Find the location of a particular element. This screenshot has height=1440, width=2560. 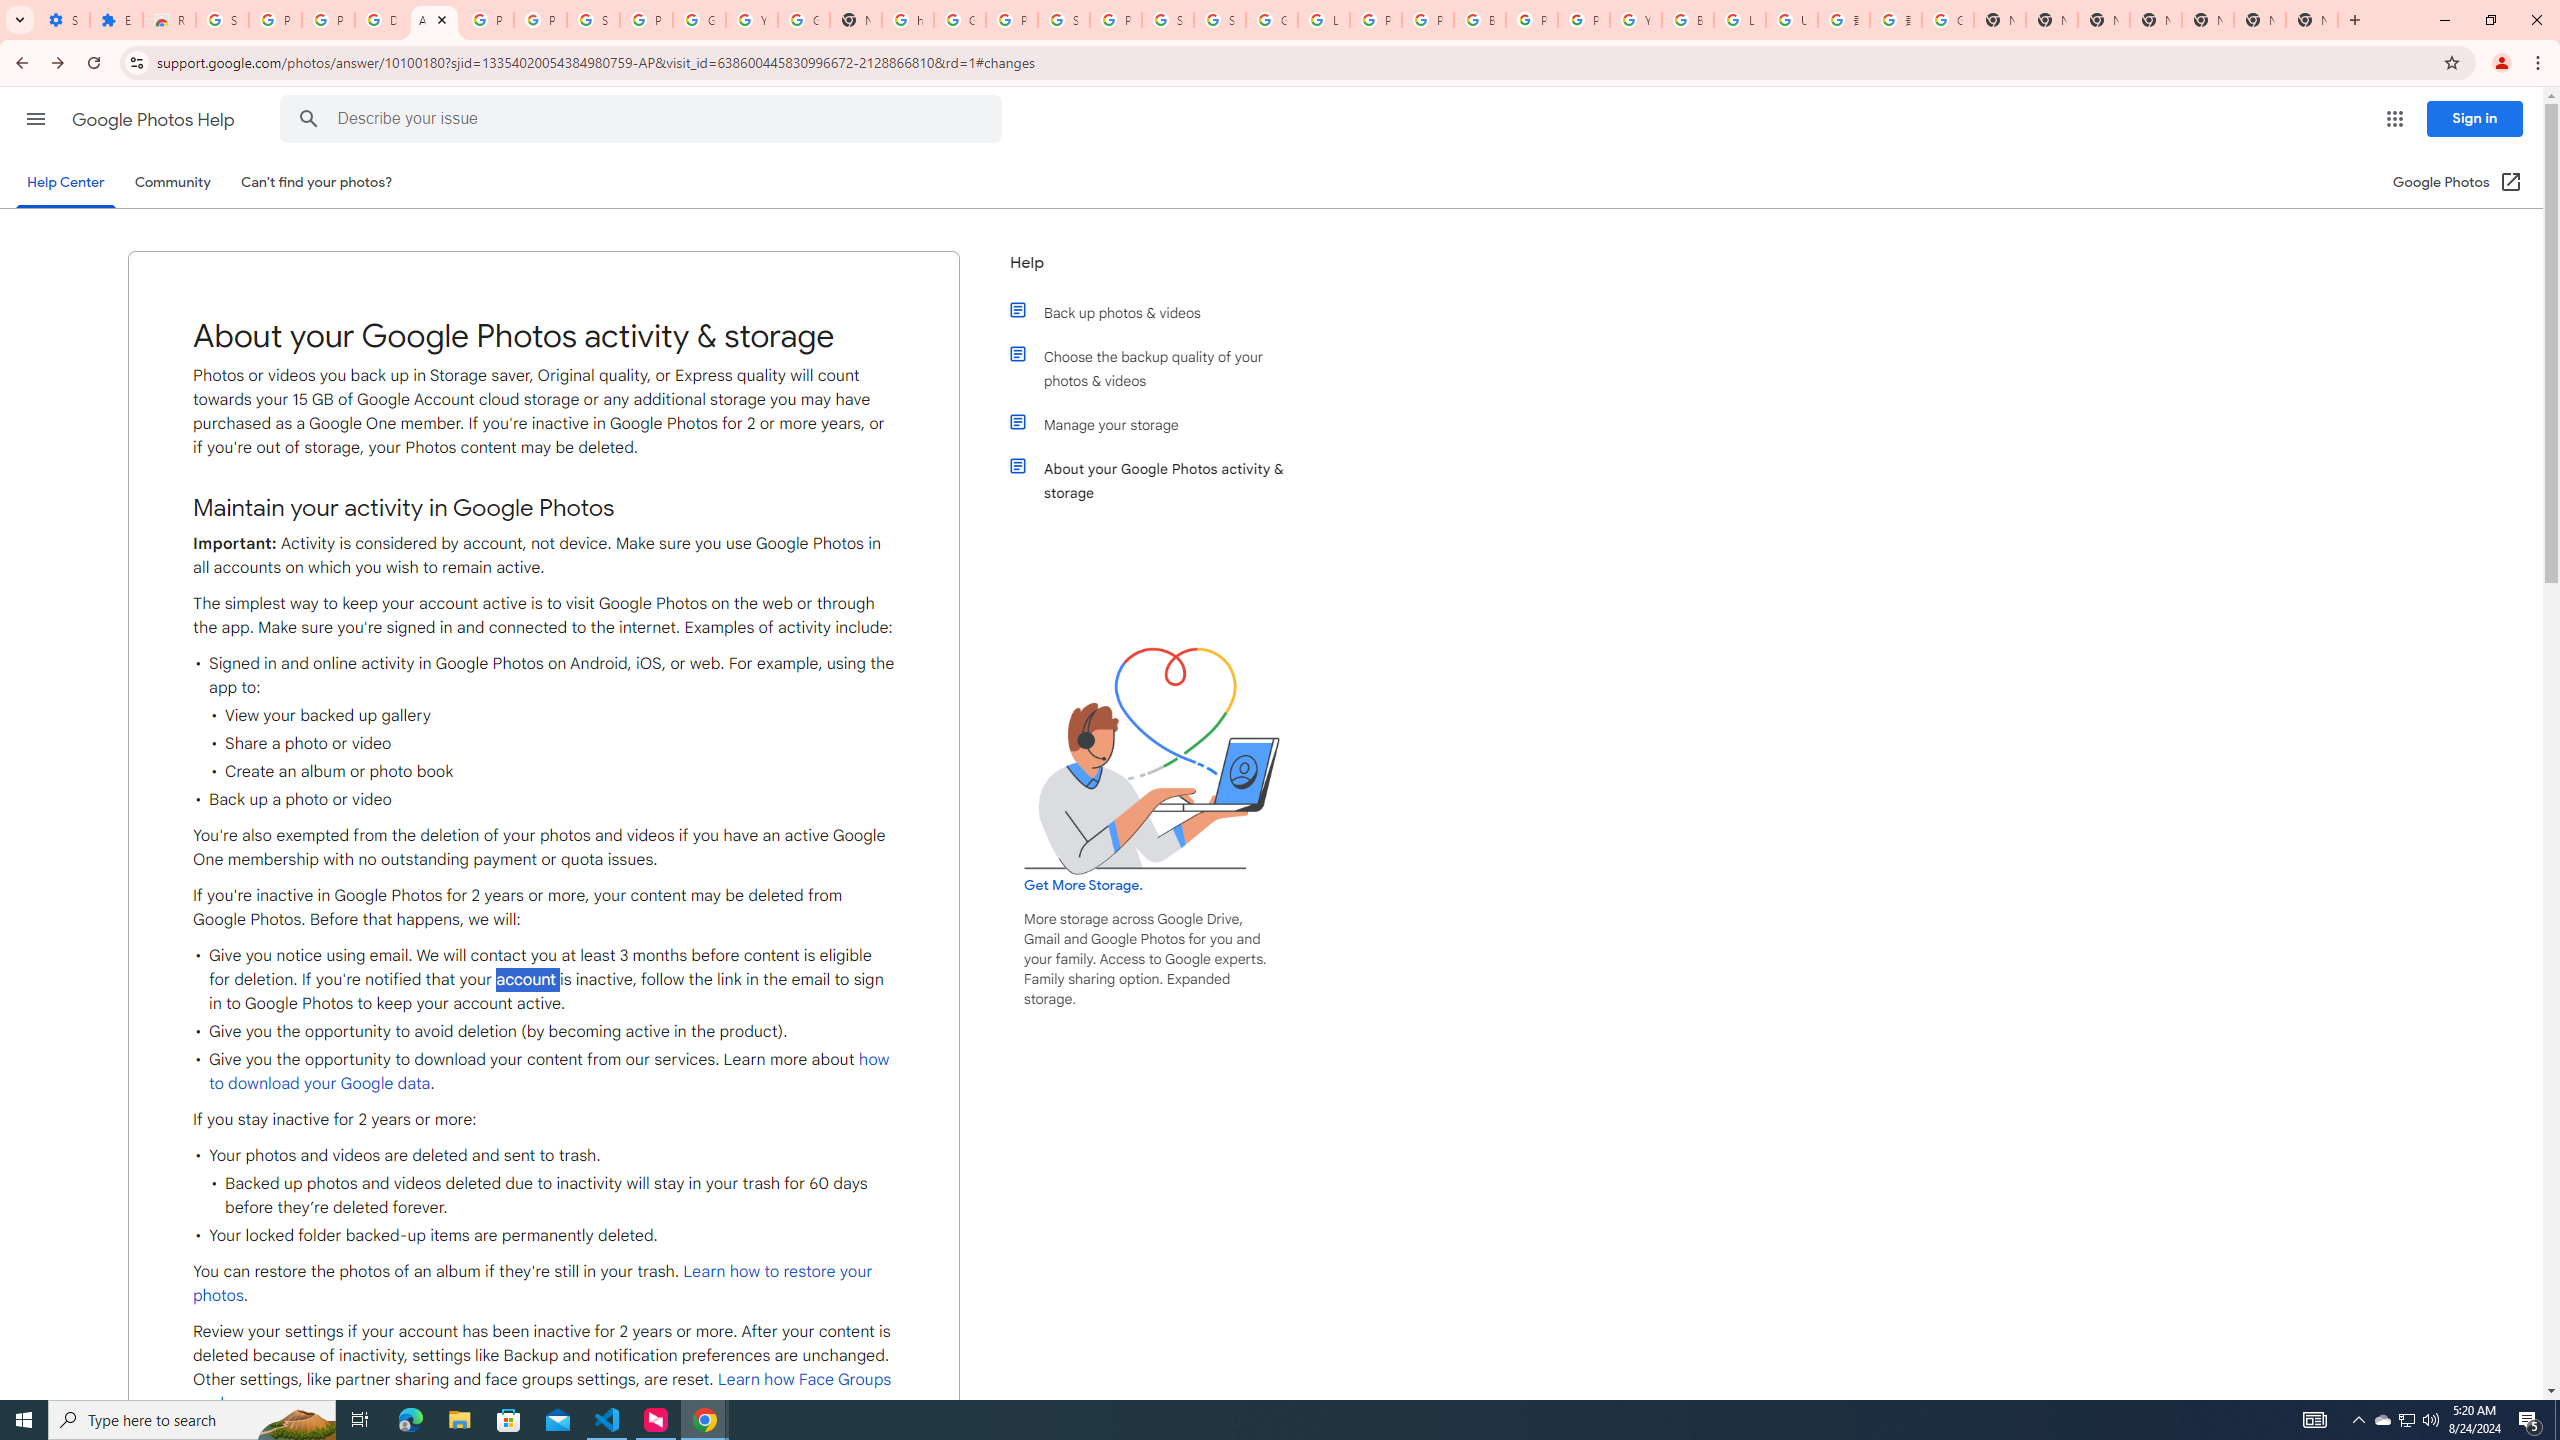

Community is located at coordinates (172, 182).